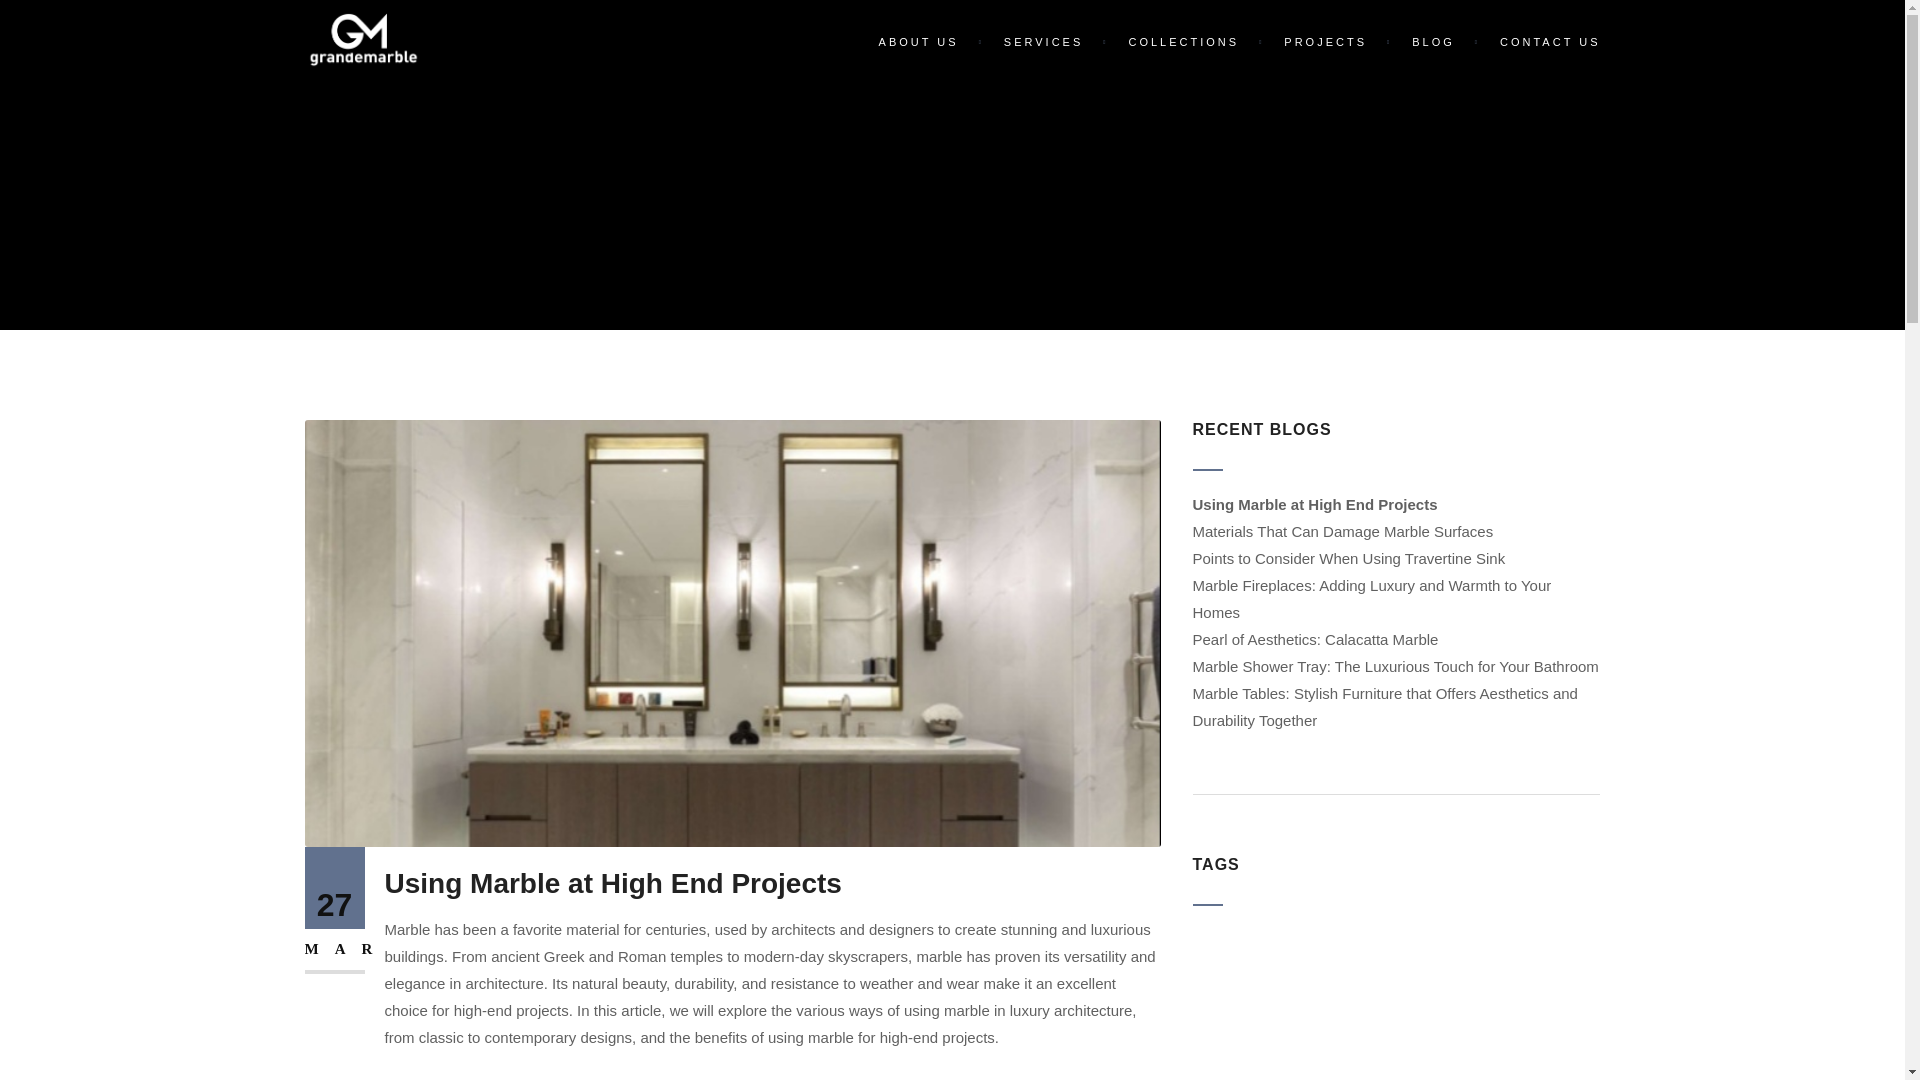 The height and width of the screenshot is (1080, 1920). I want to click on Points to Consider When Using Travertine Sink, so click(1348, 558).